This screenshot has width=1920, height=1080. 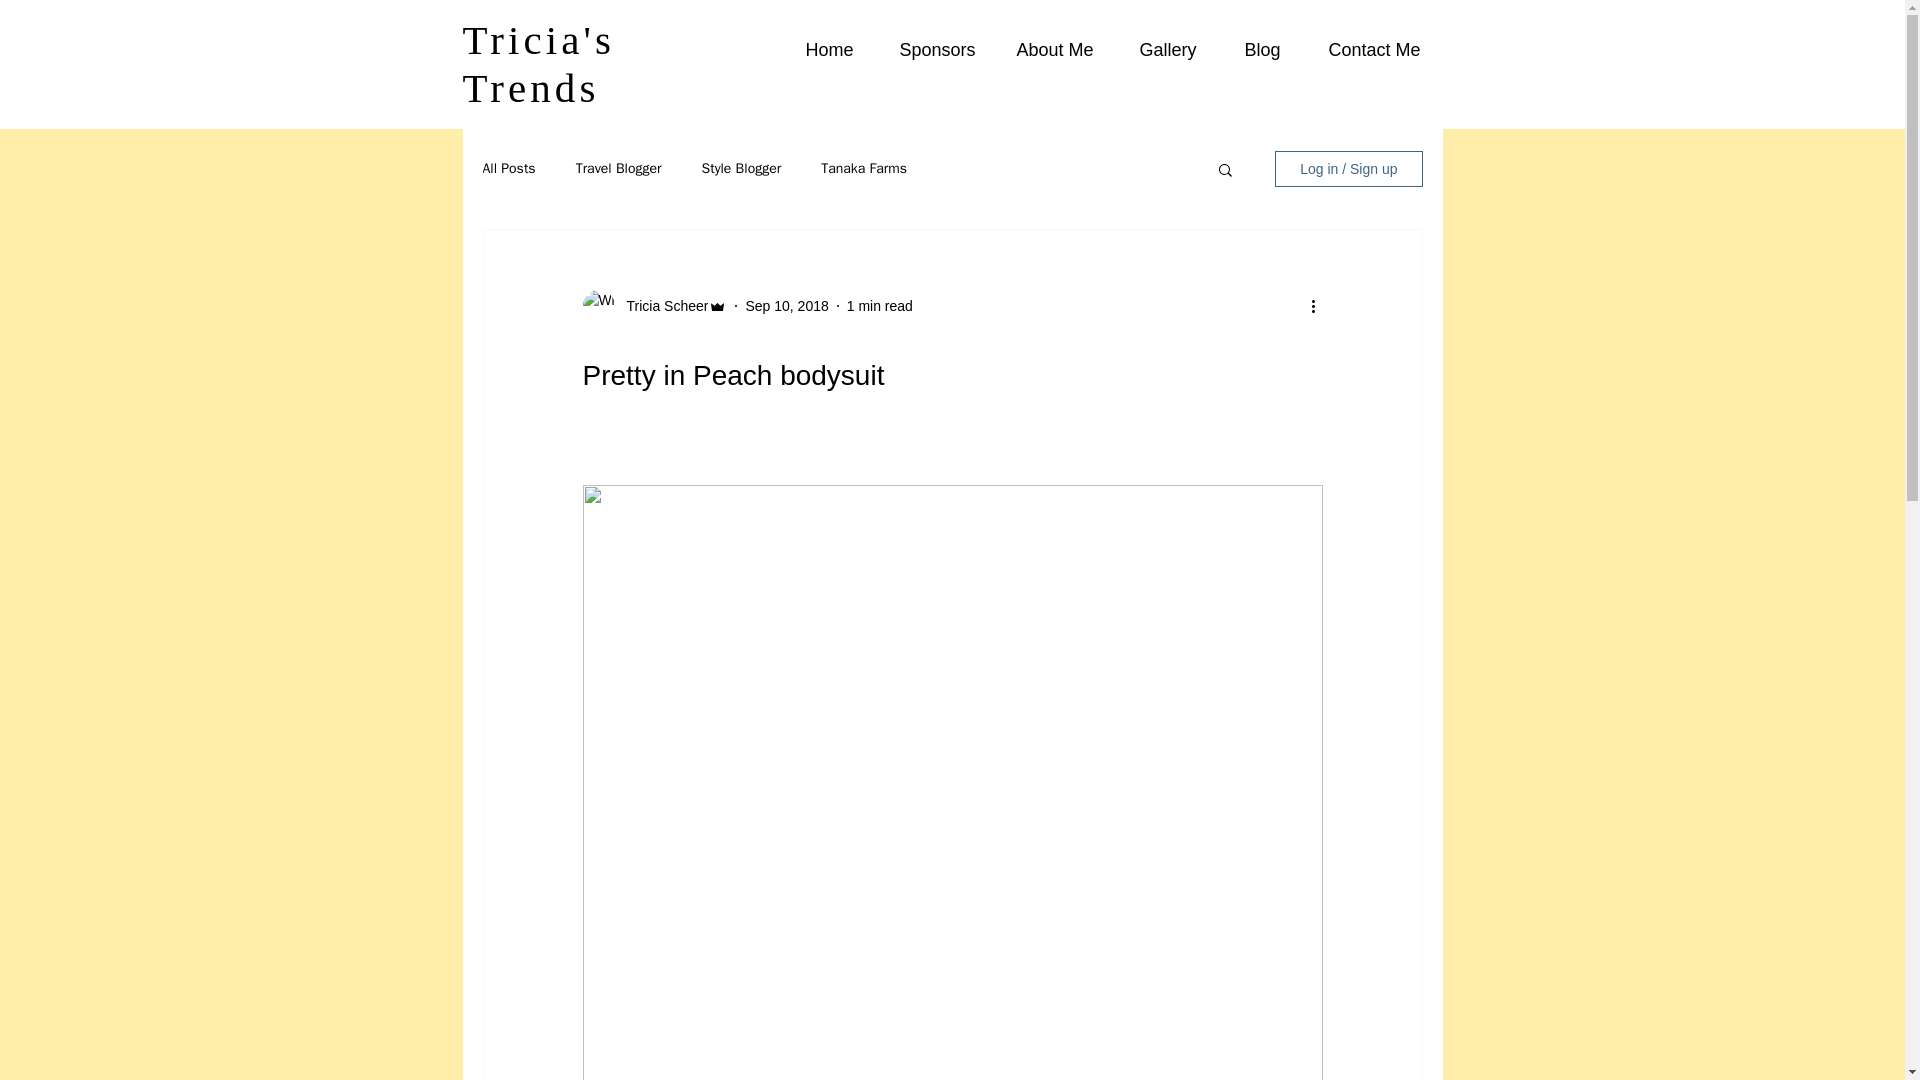 What do you see at coordinates (1166, 50) in the screenshot?
I see `Gallery` at bounding box center [1166, 50].